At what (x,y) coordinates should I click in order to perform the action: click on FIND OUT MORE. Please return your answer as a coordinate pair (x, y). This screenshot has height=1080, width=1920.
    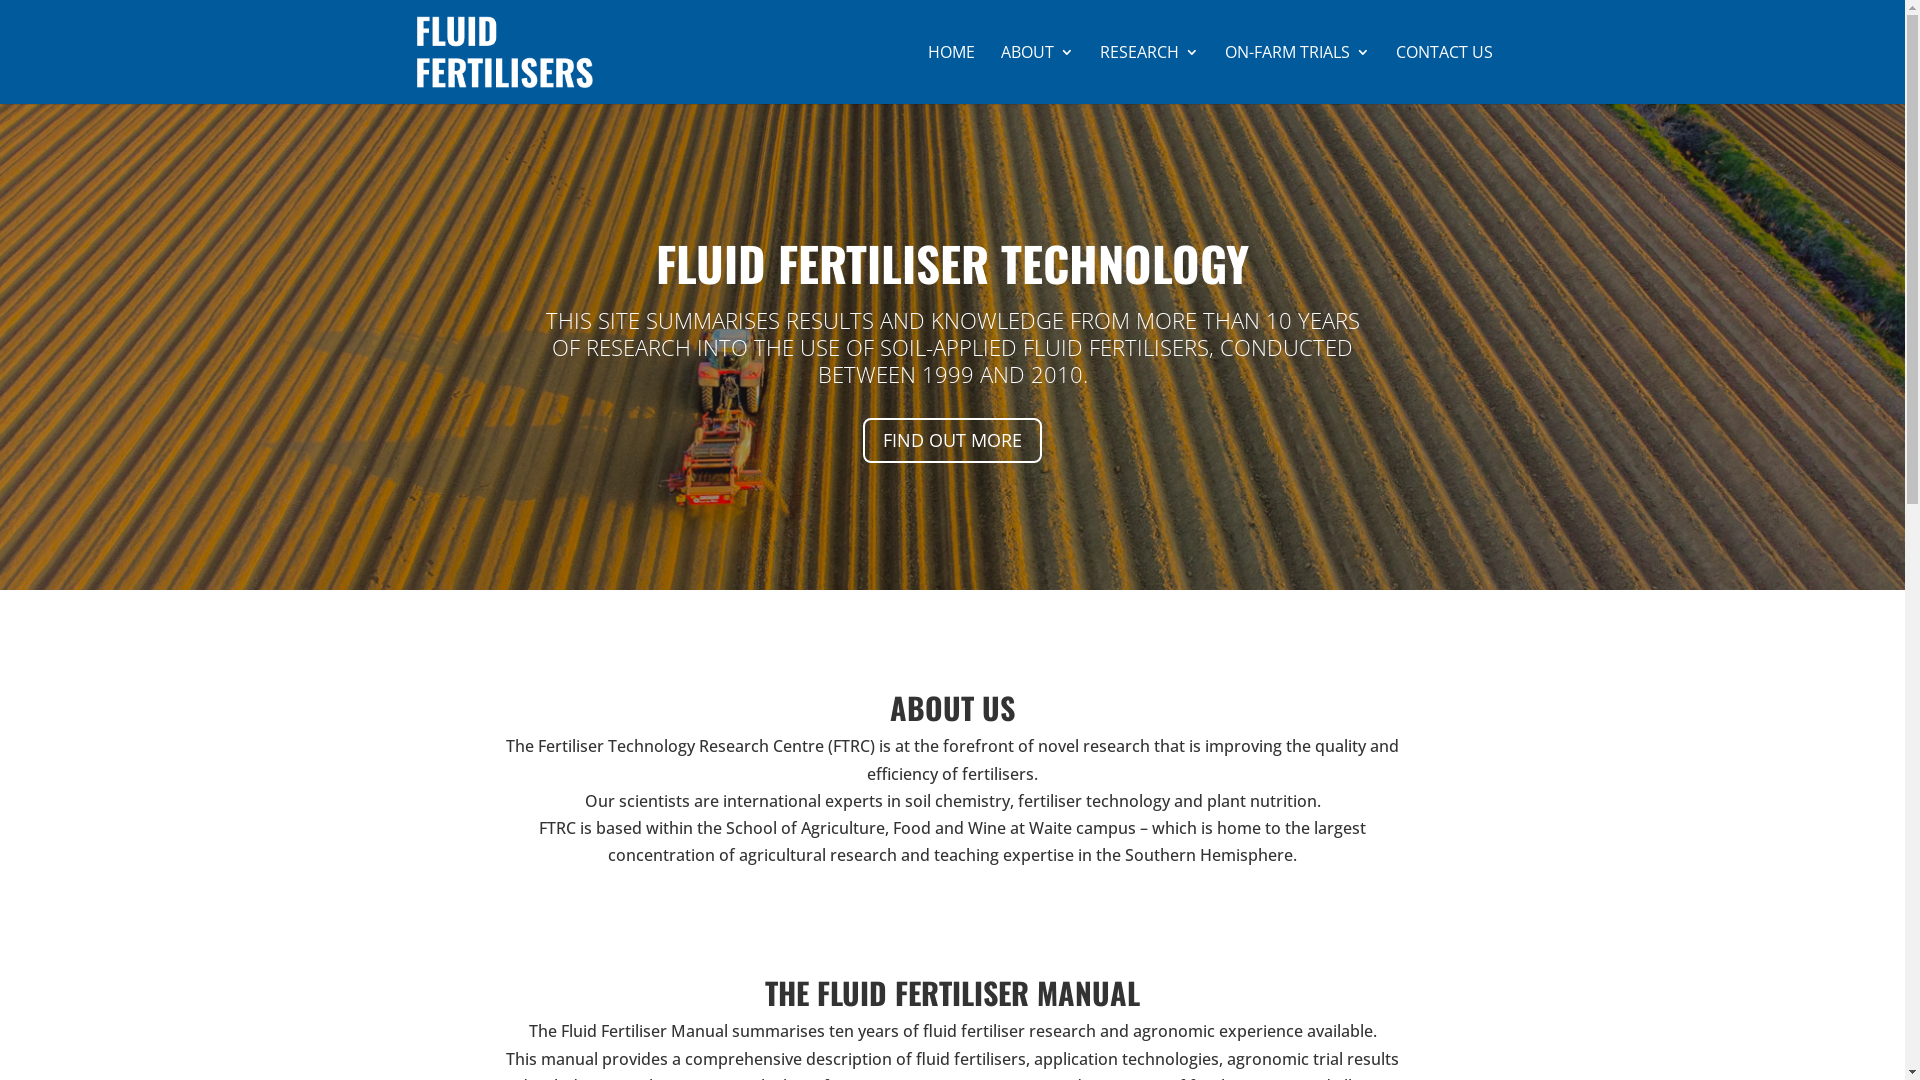
    Looking at the image, I should click on (952, 440).